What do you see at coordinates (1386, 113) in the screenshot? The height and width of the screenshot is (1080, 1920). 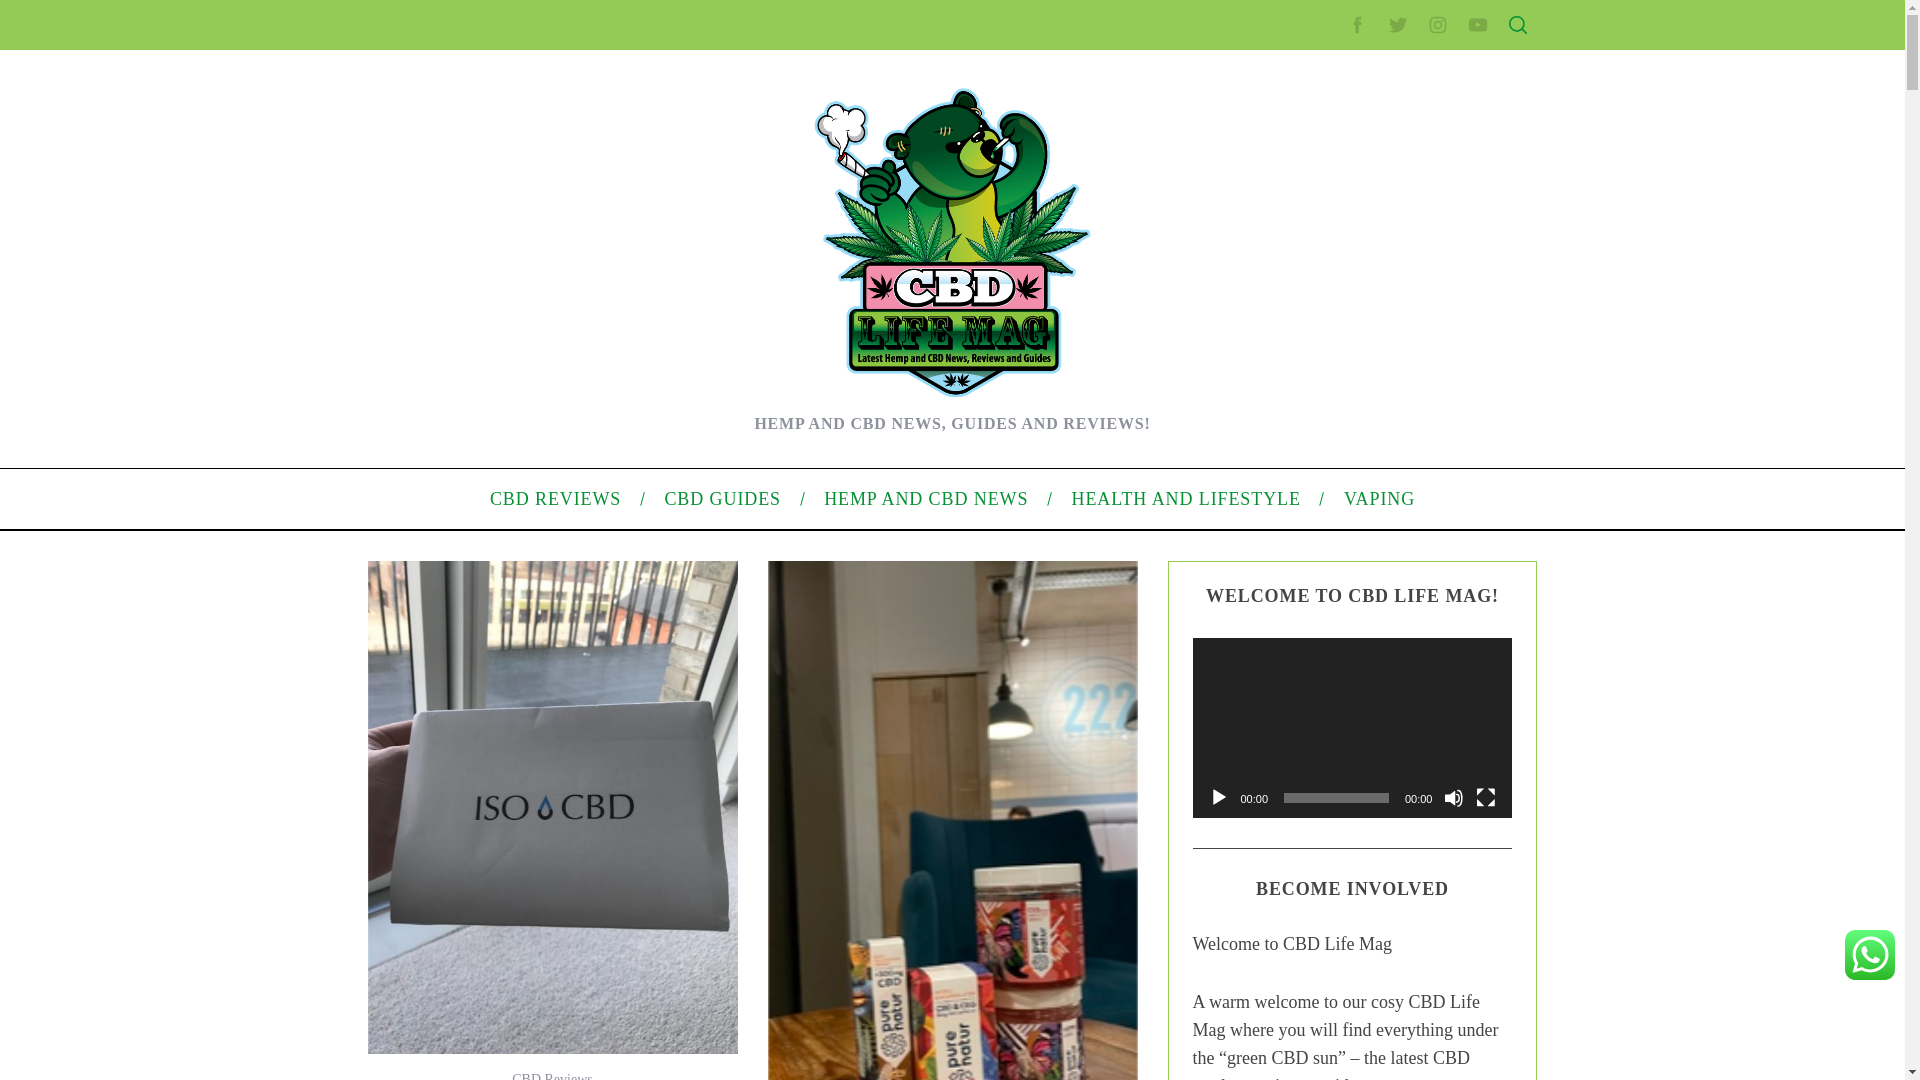 I see `Search` at bounding box center [1386, 113].